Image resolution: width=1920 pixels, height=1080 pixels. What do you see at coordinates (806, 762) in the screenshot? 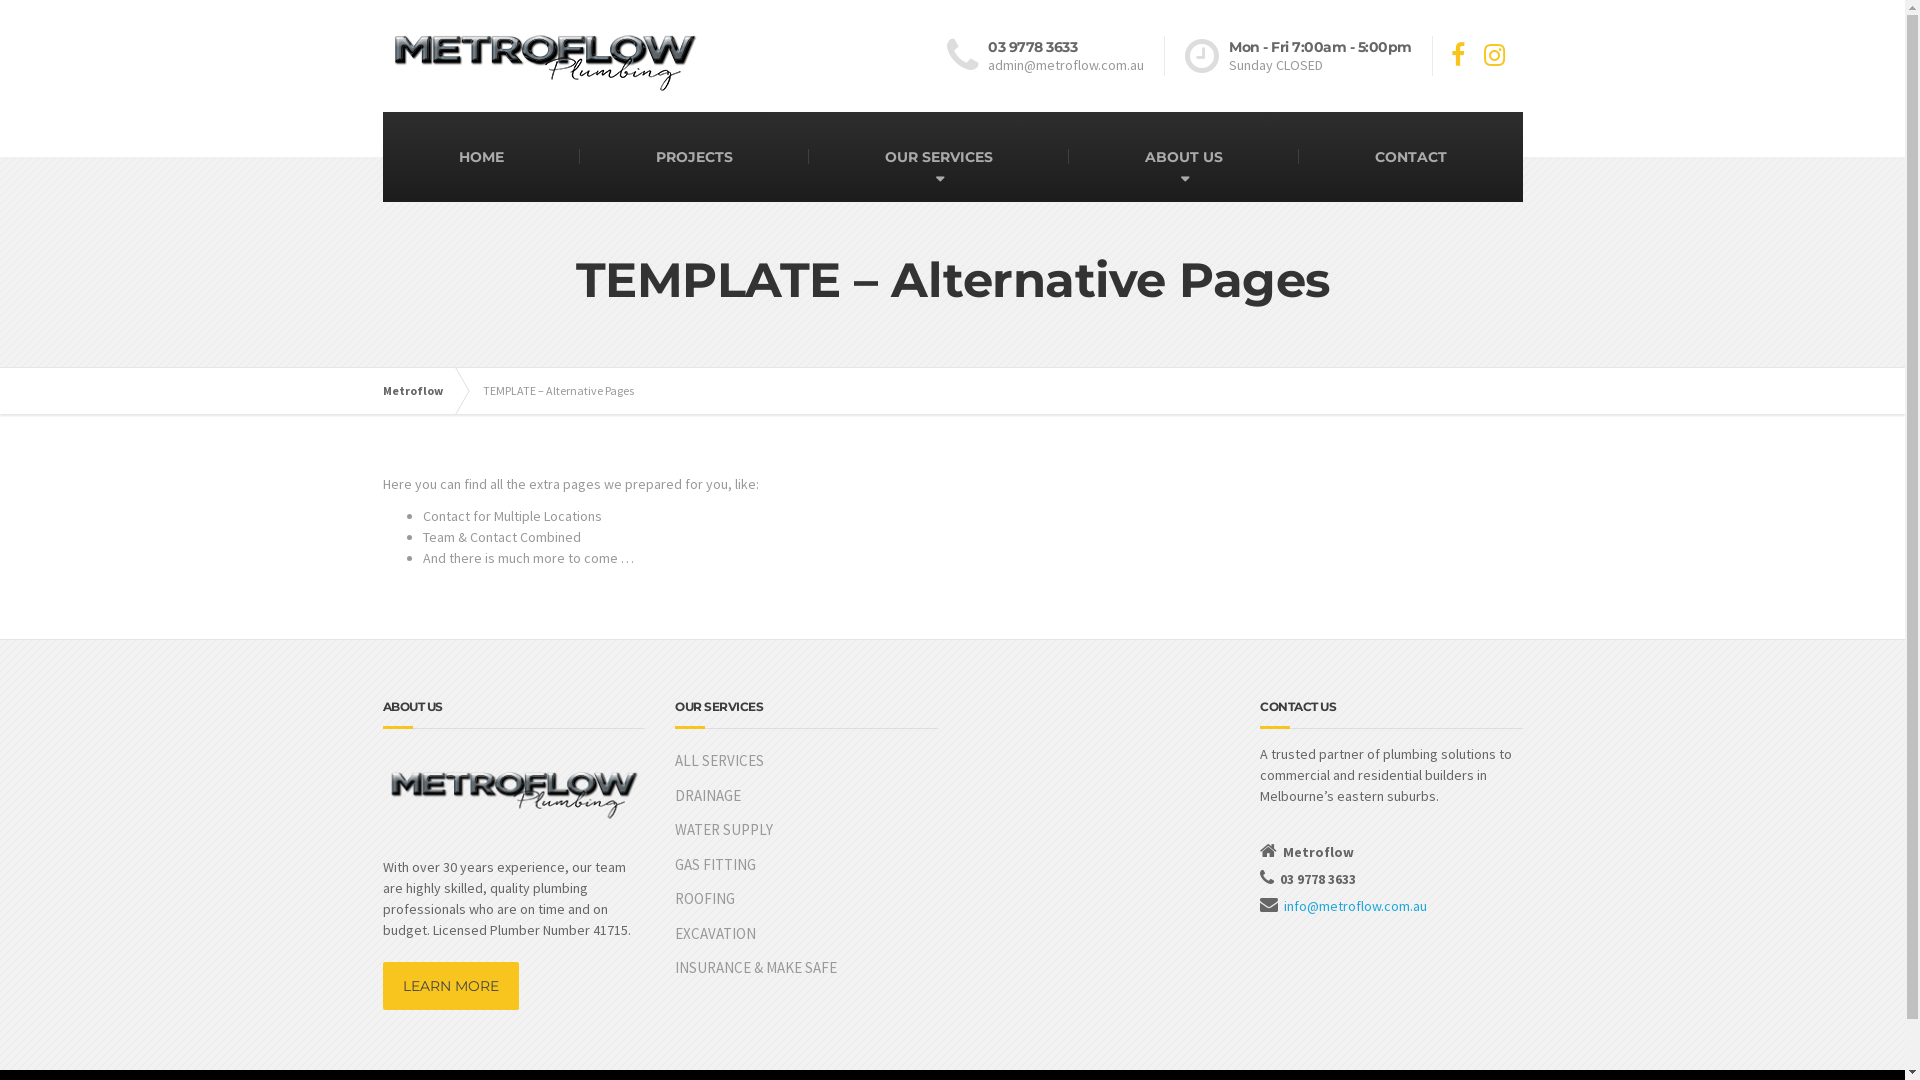
I see `ALL SERVICES` at bounding box center [806, 762].